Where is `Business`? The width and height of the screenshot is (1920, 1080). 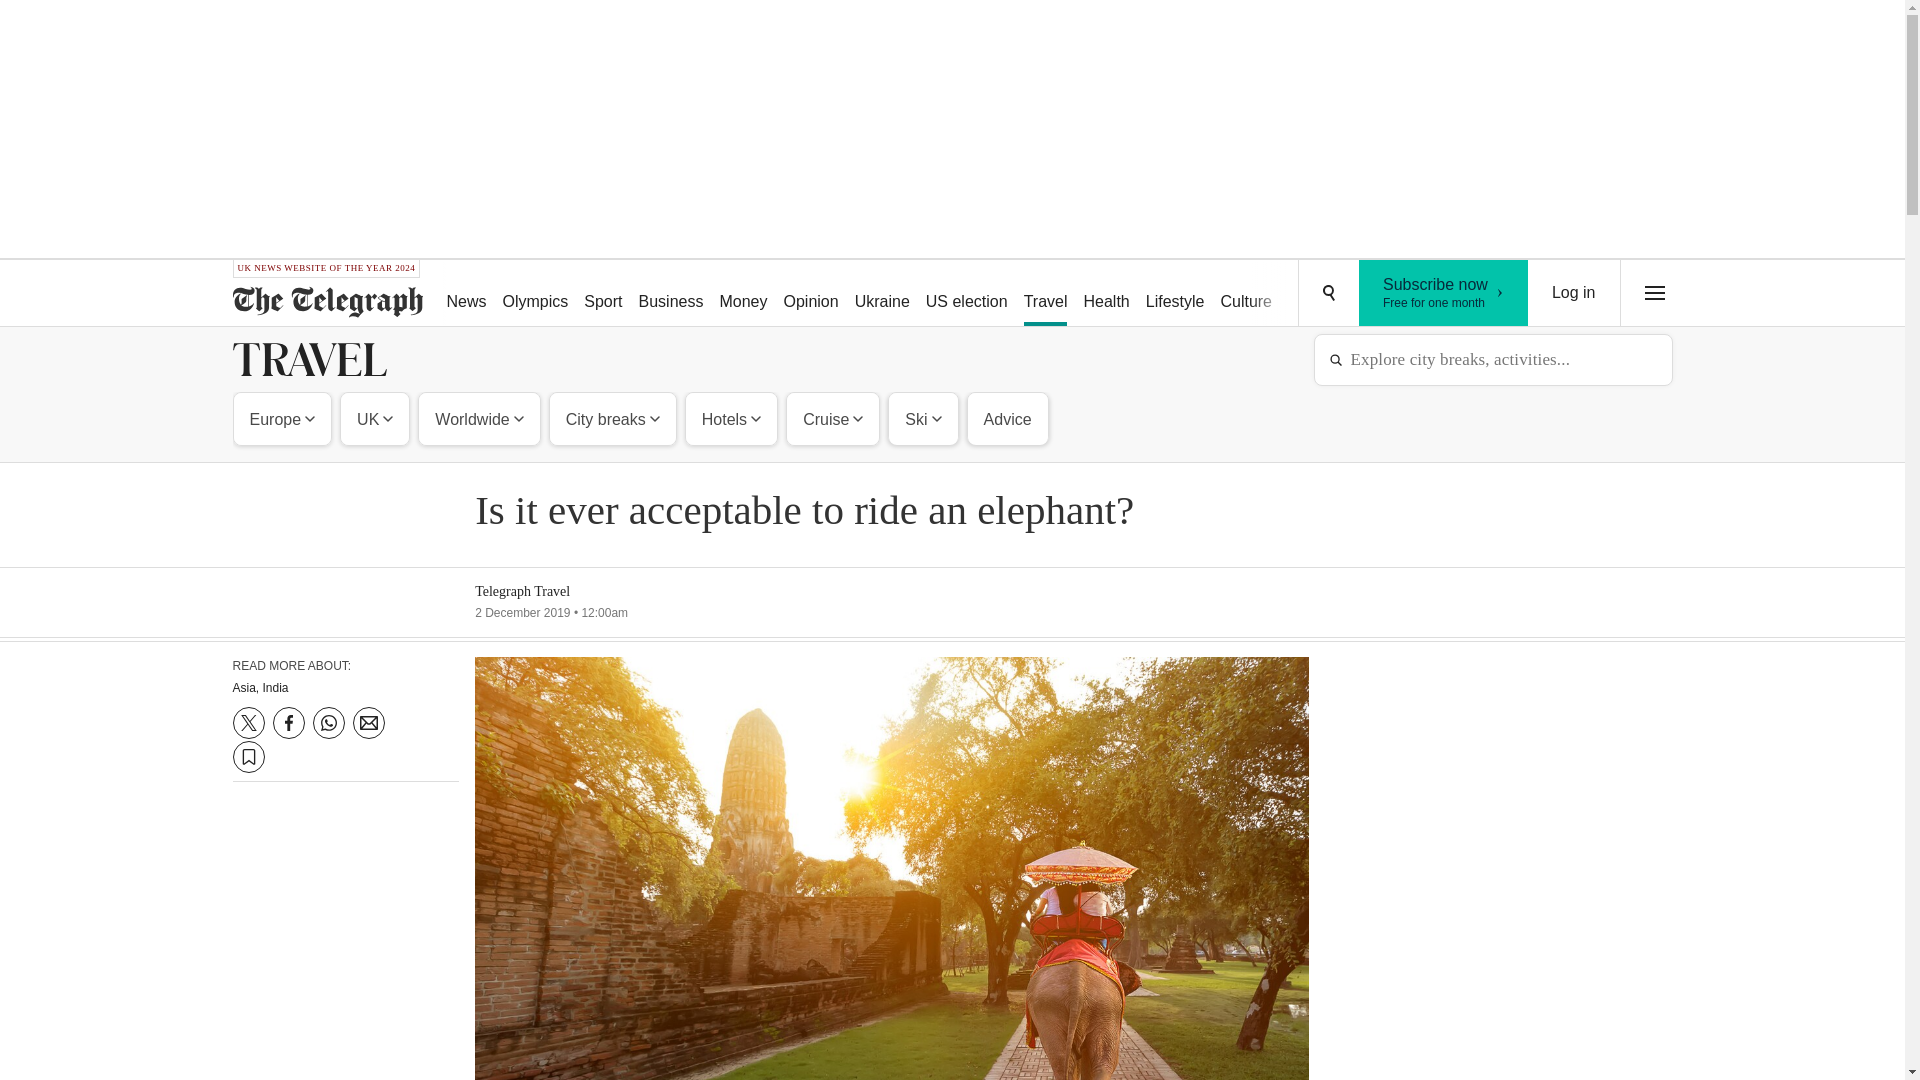 Business is located at coordinates (672, 294).